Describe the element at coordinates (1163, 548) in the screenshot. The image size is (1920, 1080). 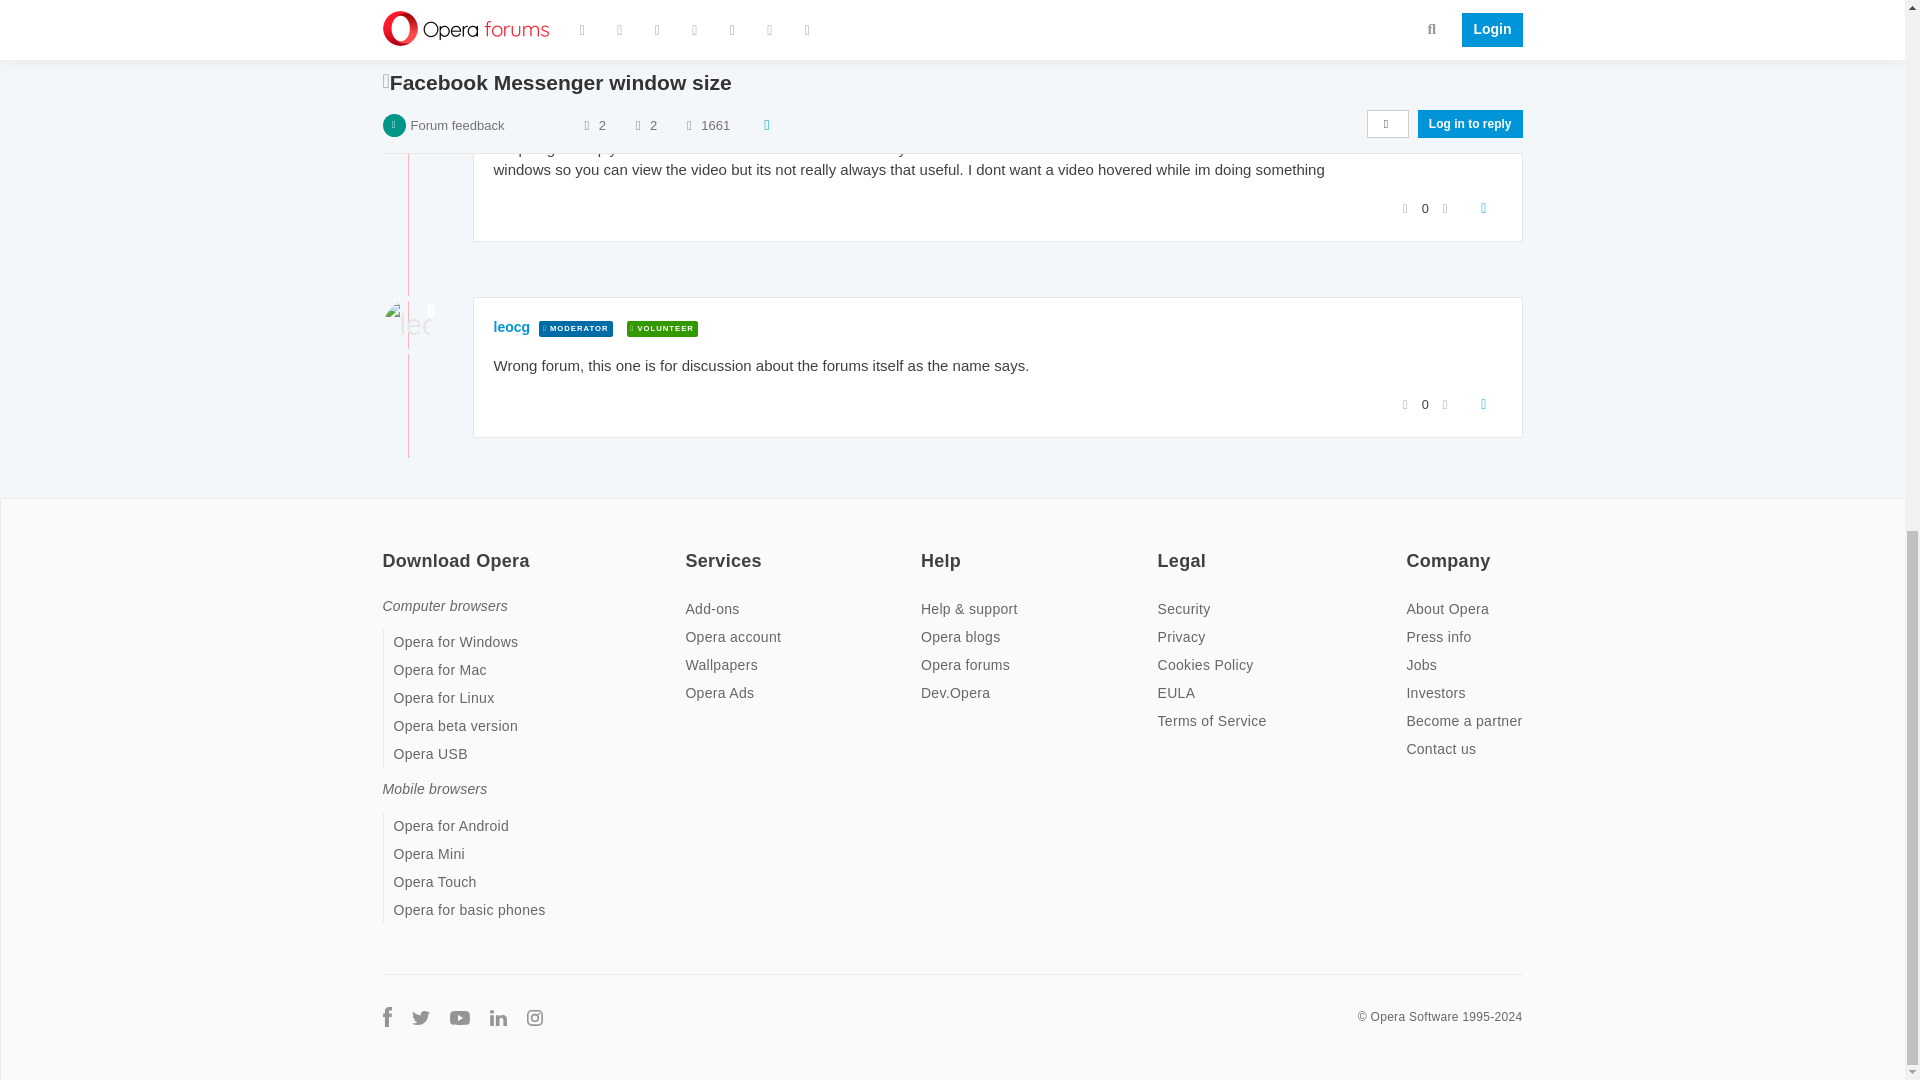
I see `on` at that location.